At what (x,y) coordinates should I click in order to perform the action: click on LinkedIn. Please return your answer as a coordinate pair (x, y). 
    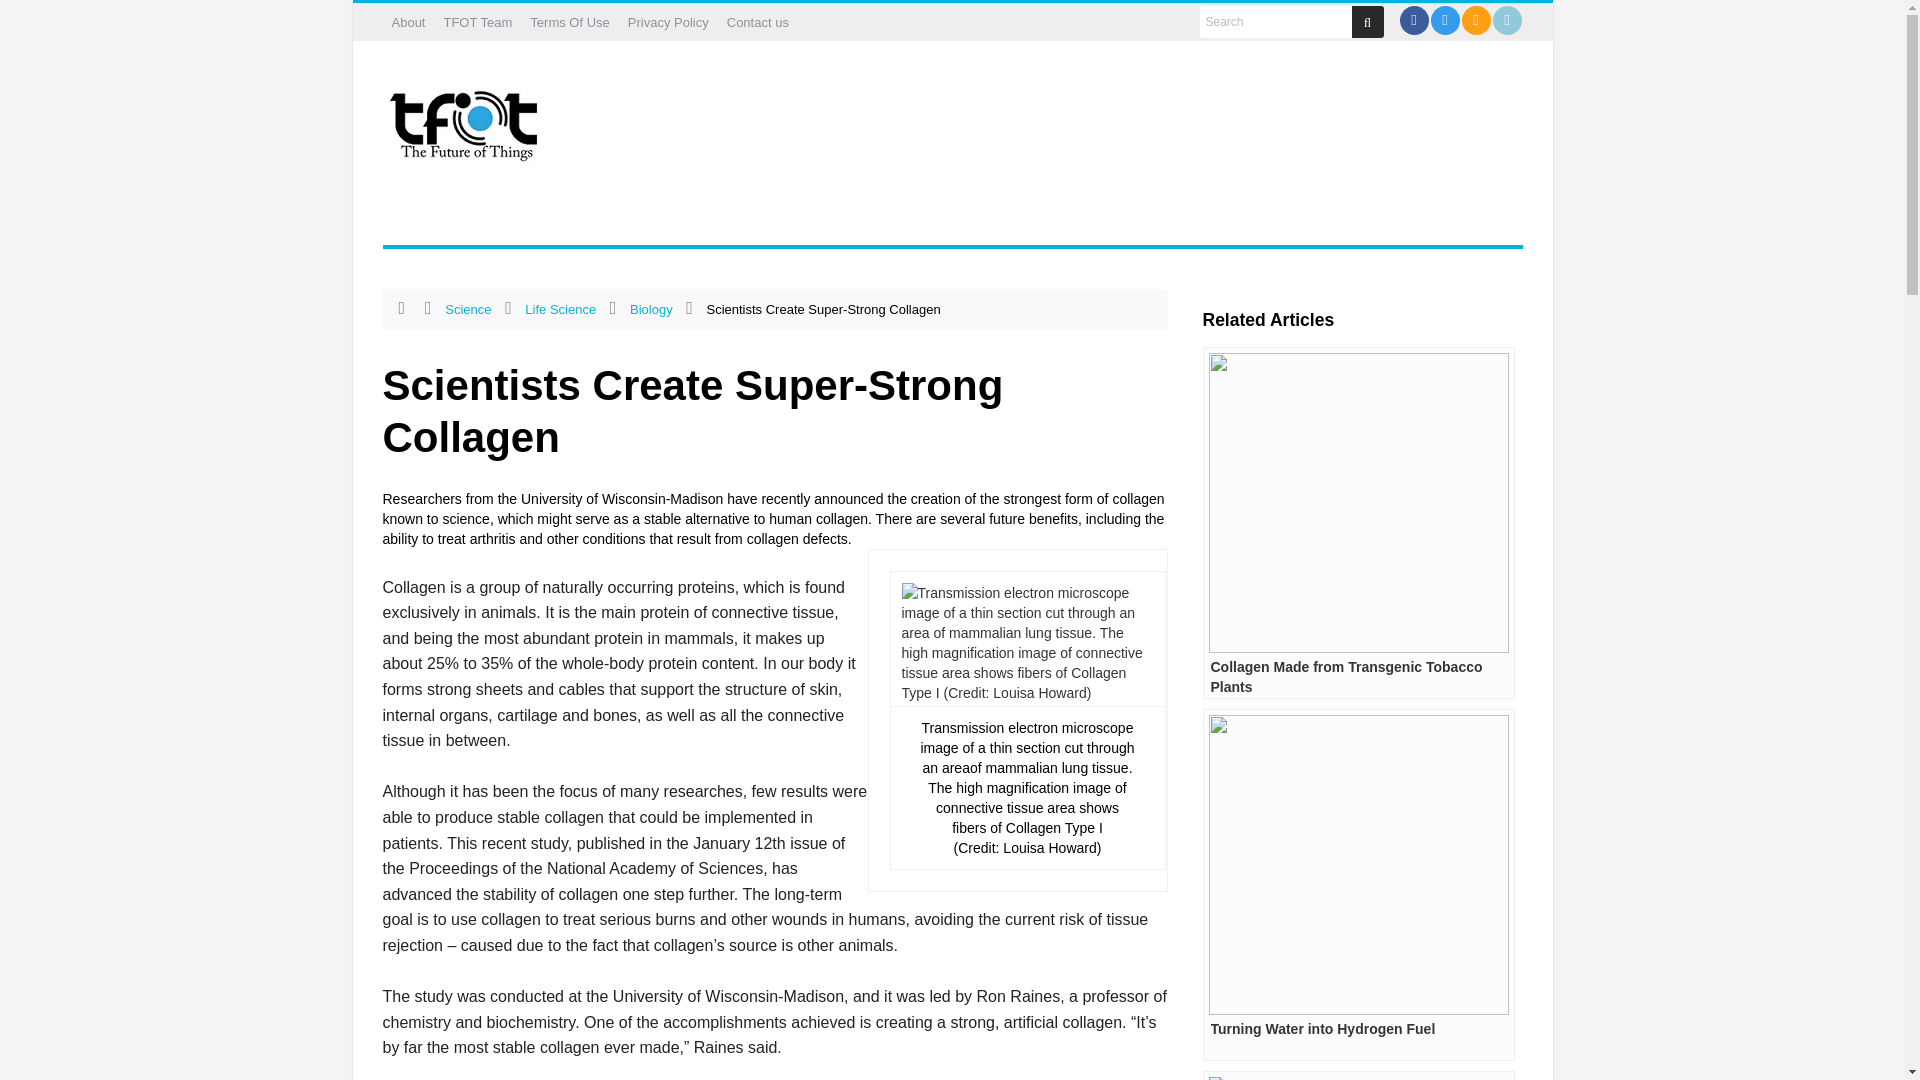
    Looking at the image, I should click on (1506, 20).